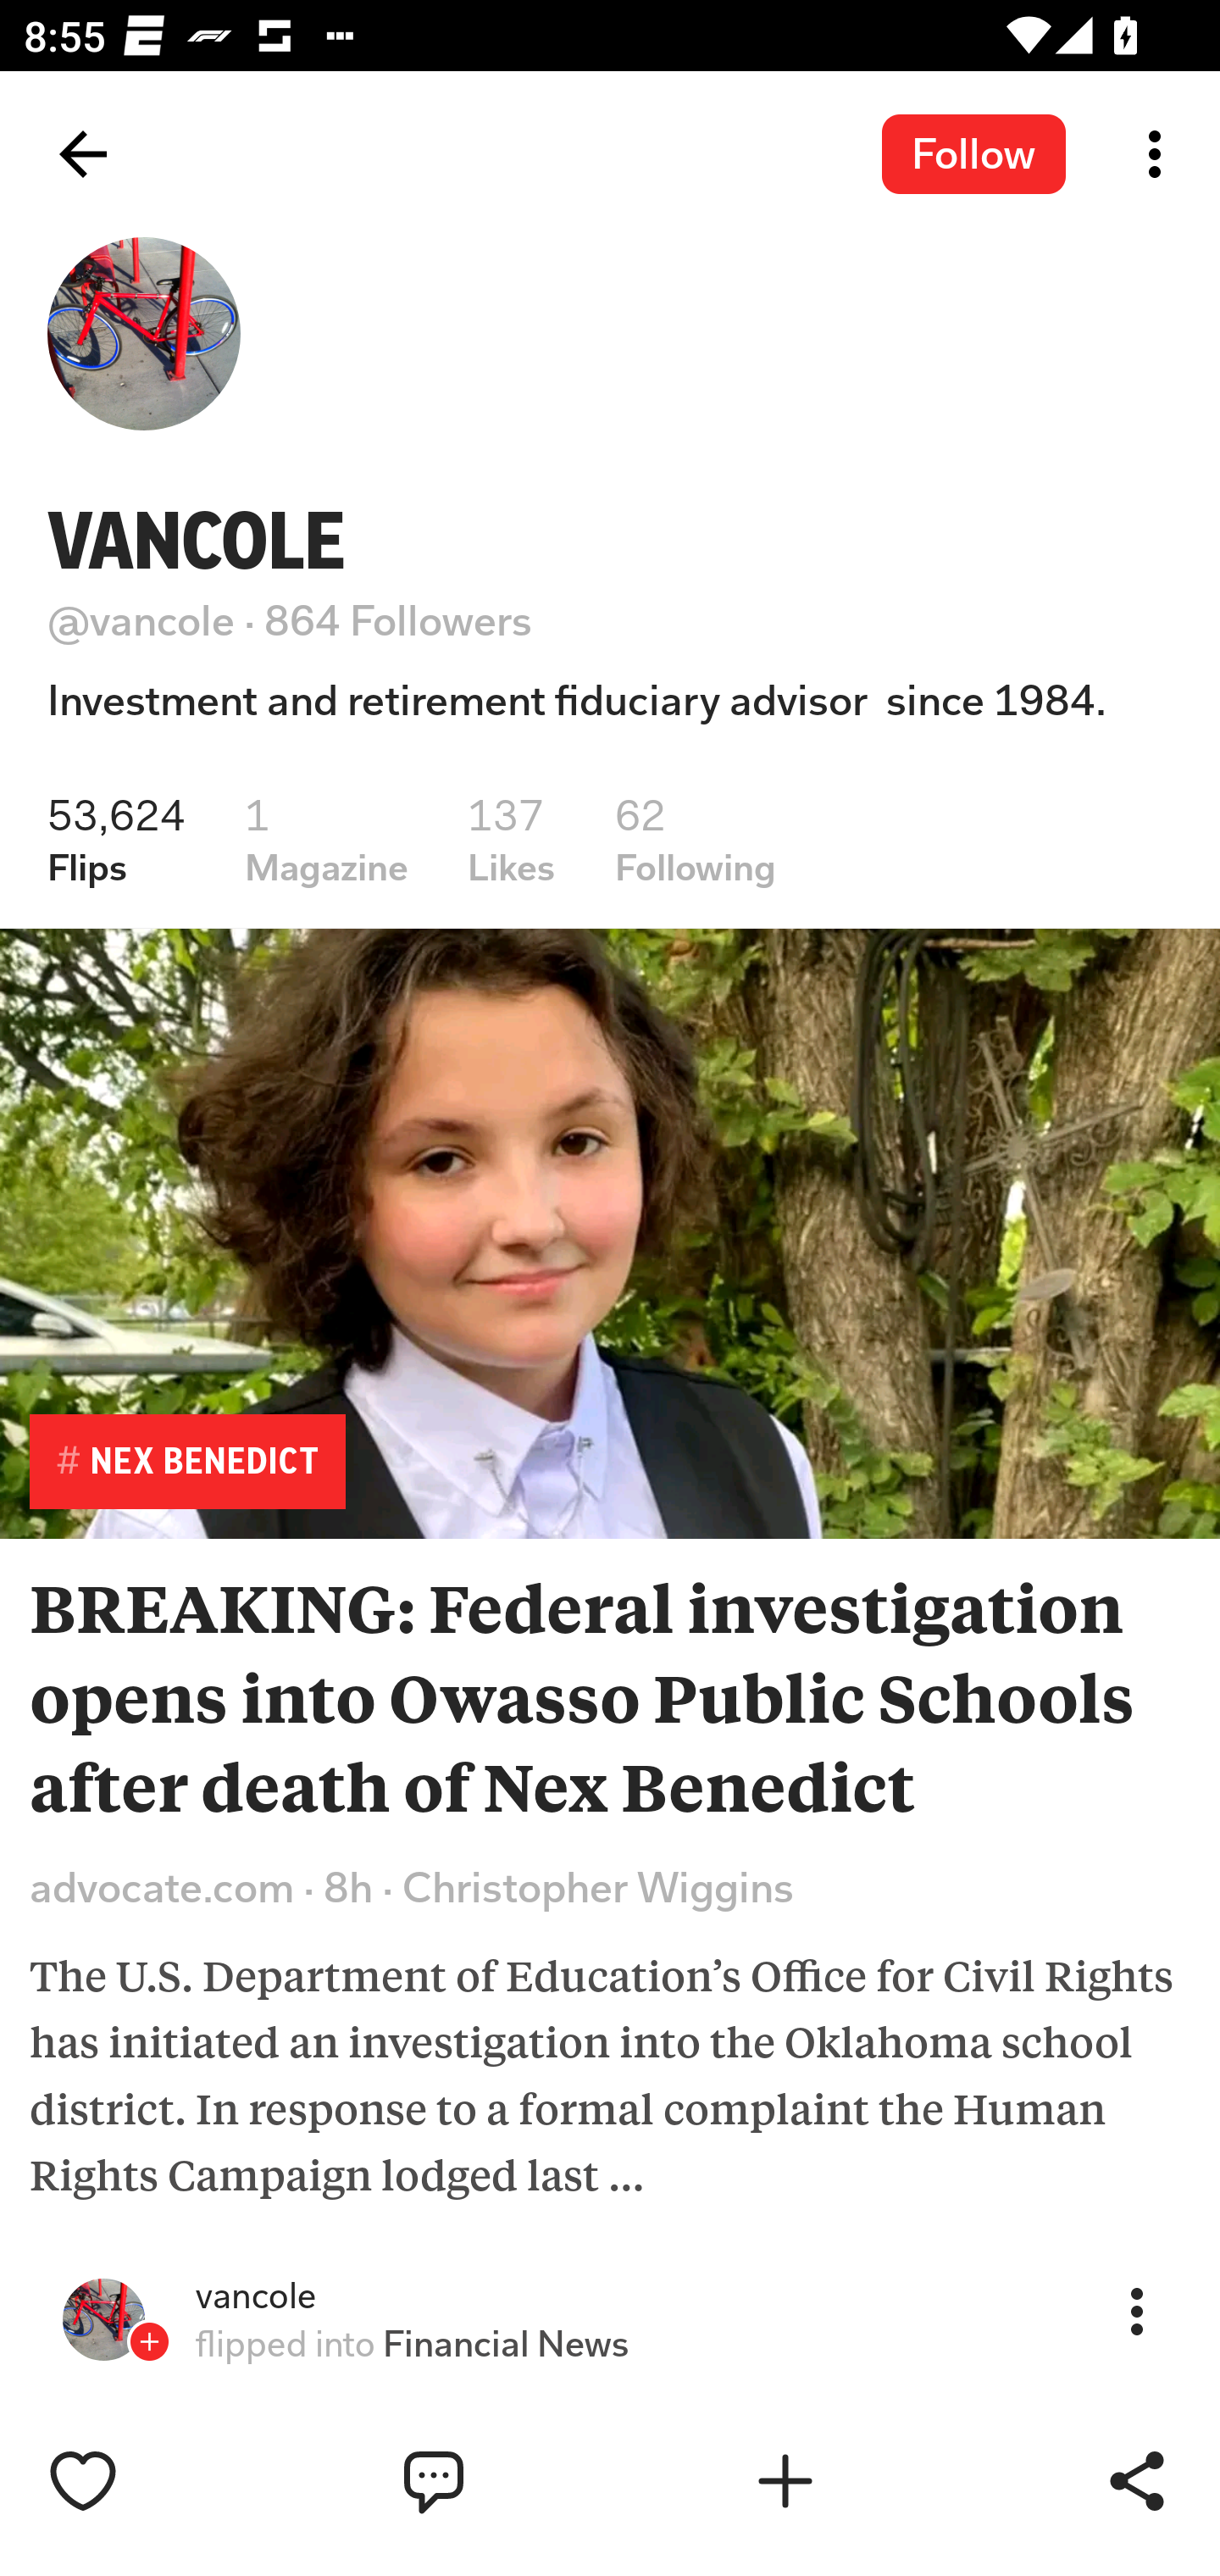  Describe the element at coordinates (153, 2480) in the screenshot. I see `Like` at that location.